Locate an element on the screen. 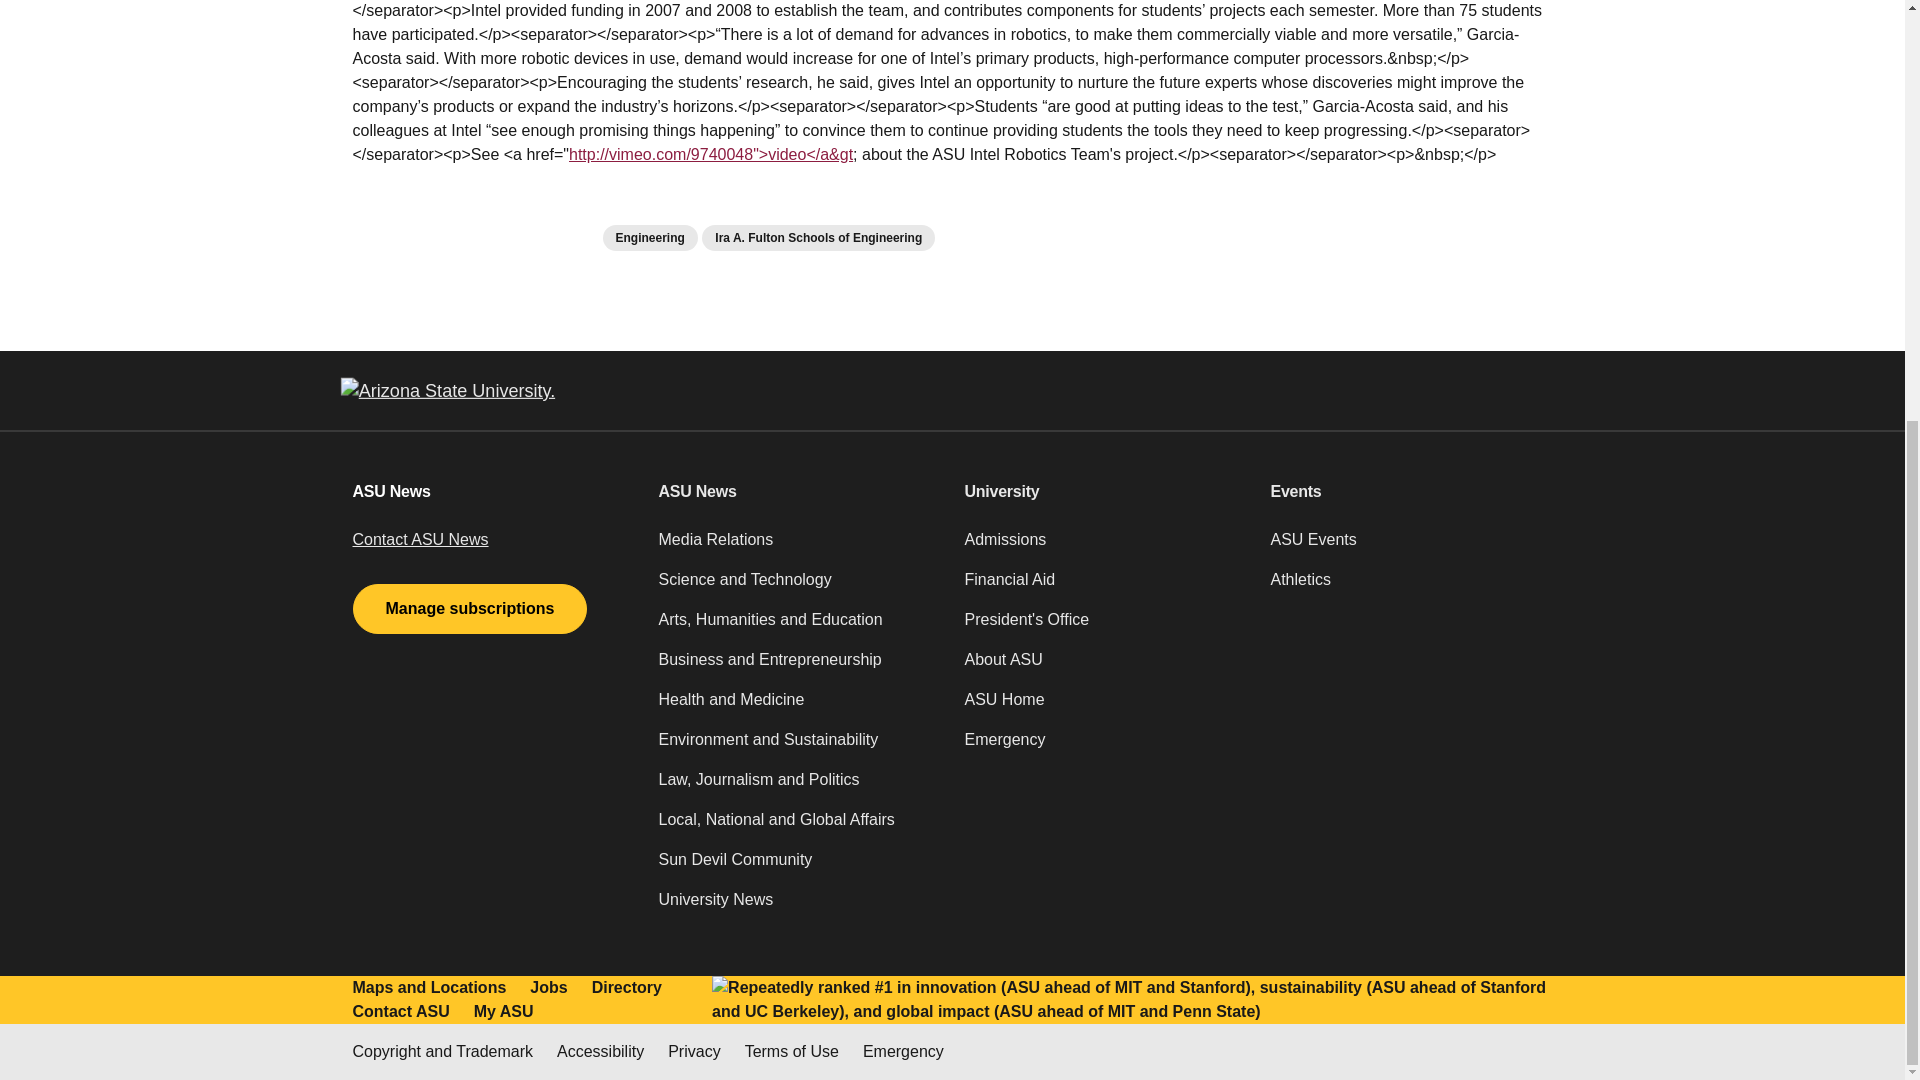  Environment and Sustainability is located at coordinates (799, 747).